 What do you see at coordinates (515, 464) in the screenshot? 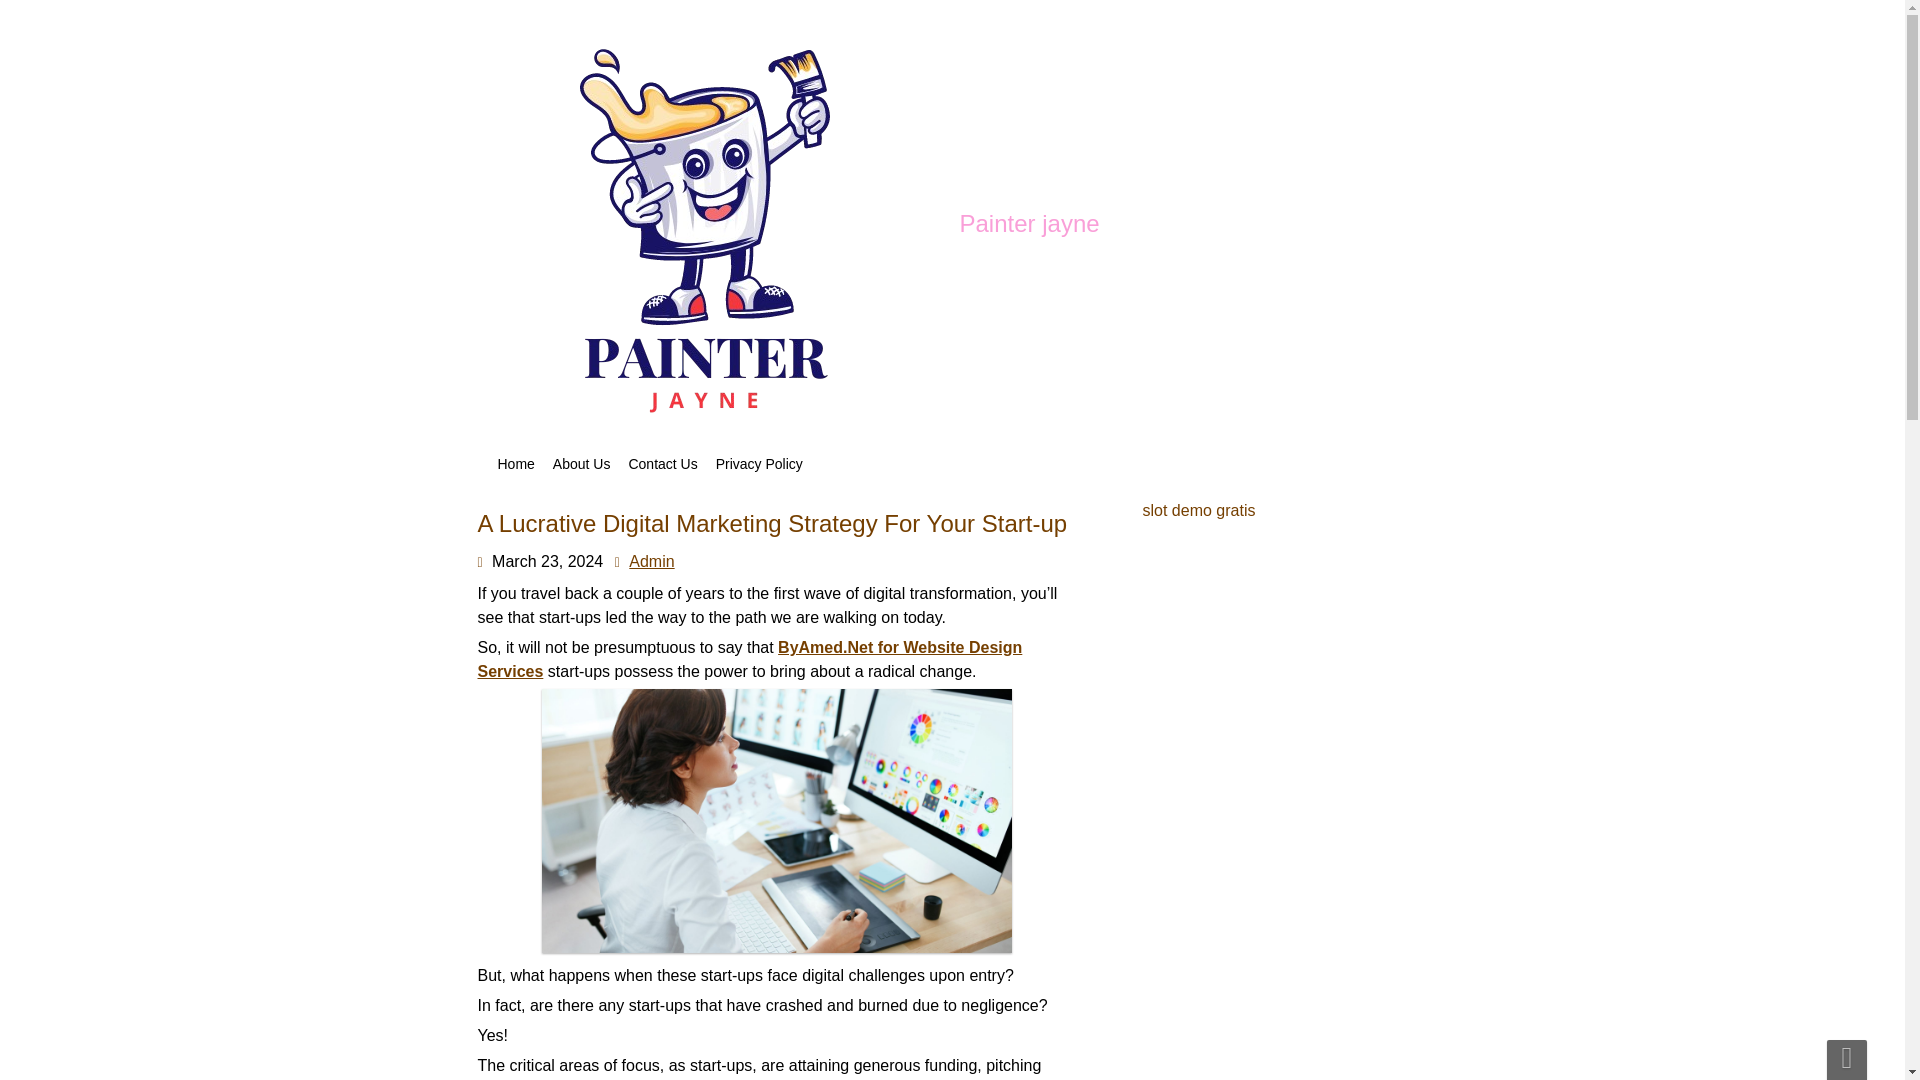
I see `Home` at bounding box center [515, 464].